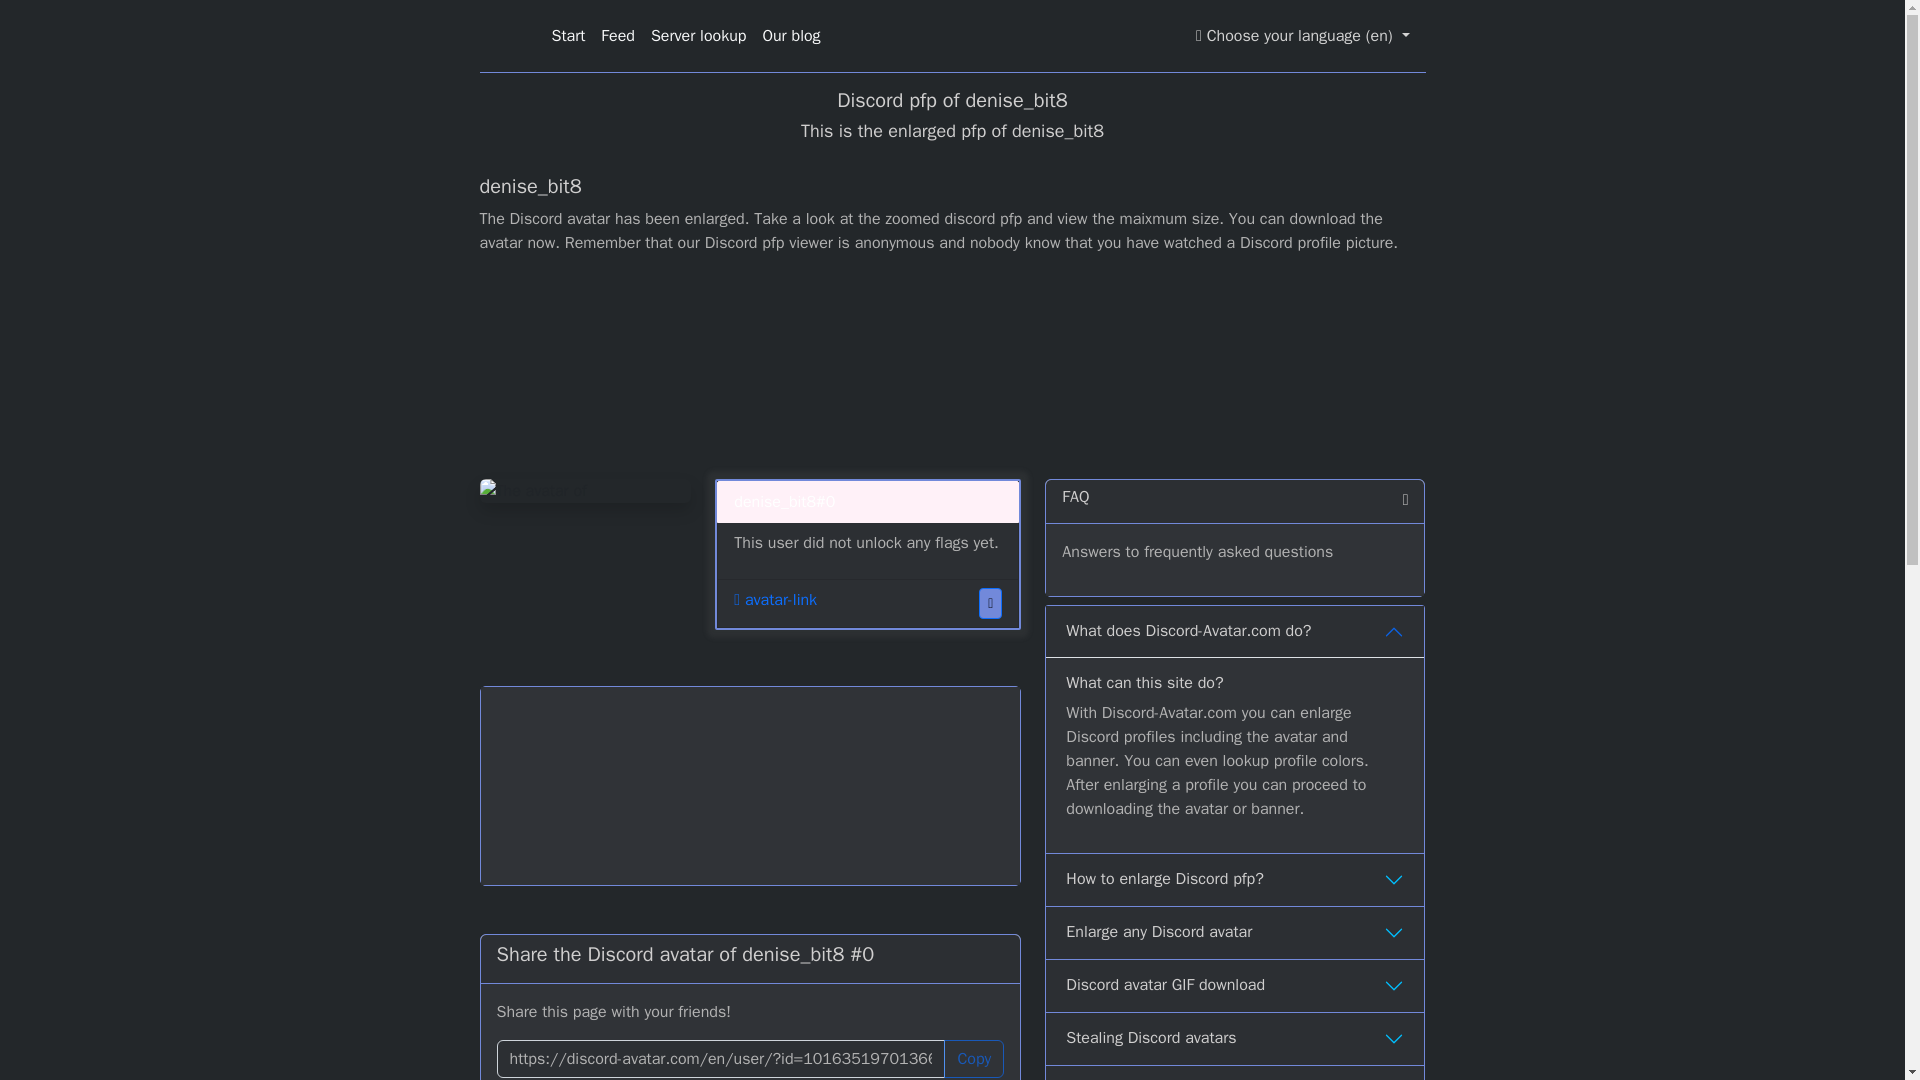 The height and width of the screenshot is (1080, 1920). I want to click on Feed, so click(618, 36).